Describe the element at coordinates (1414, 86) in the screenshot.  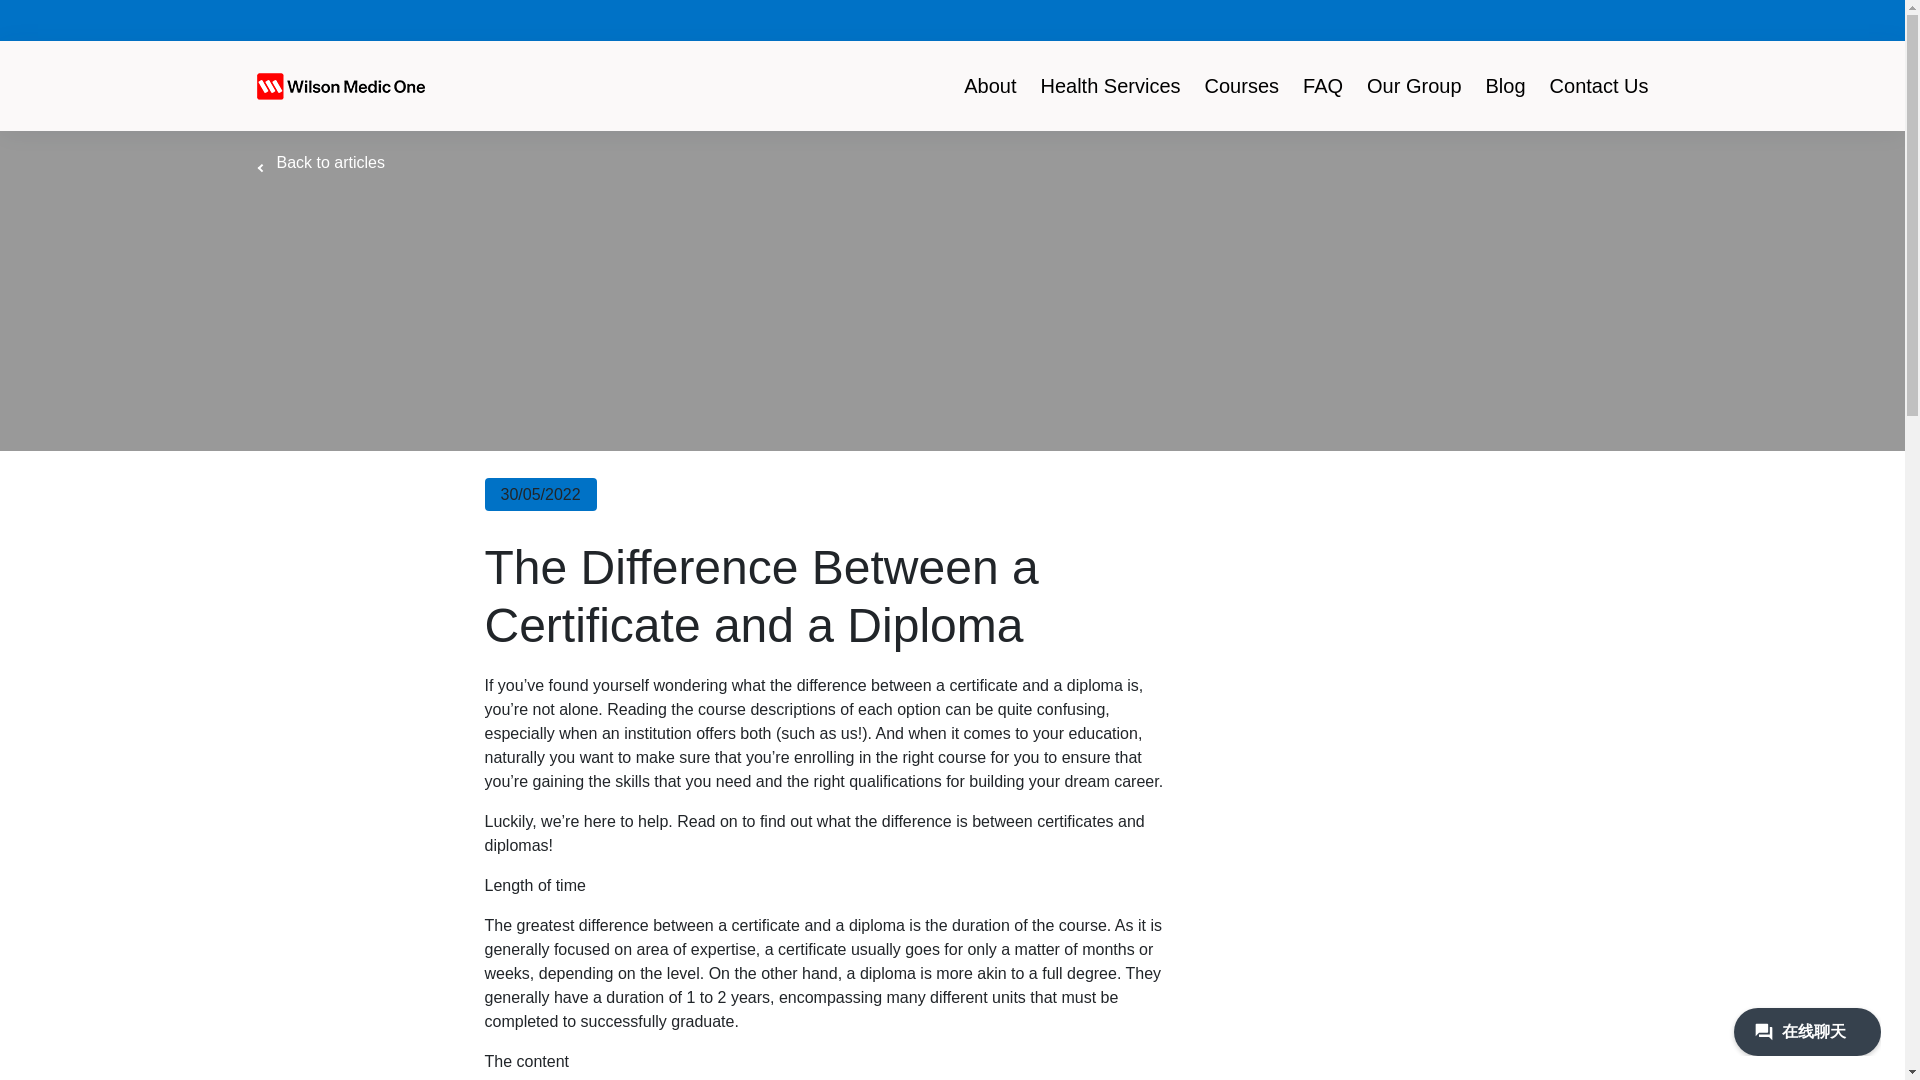
I see `Our Group` at that location.